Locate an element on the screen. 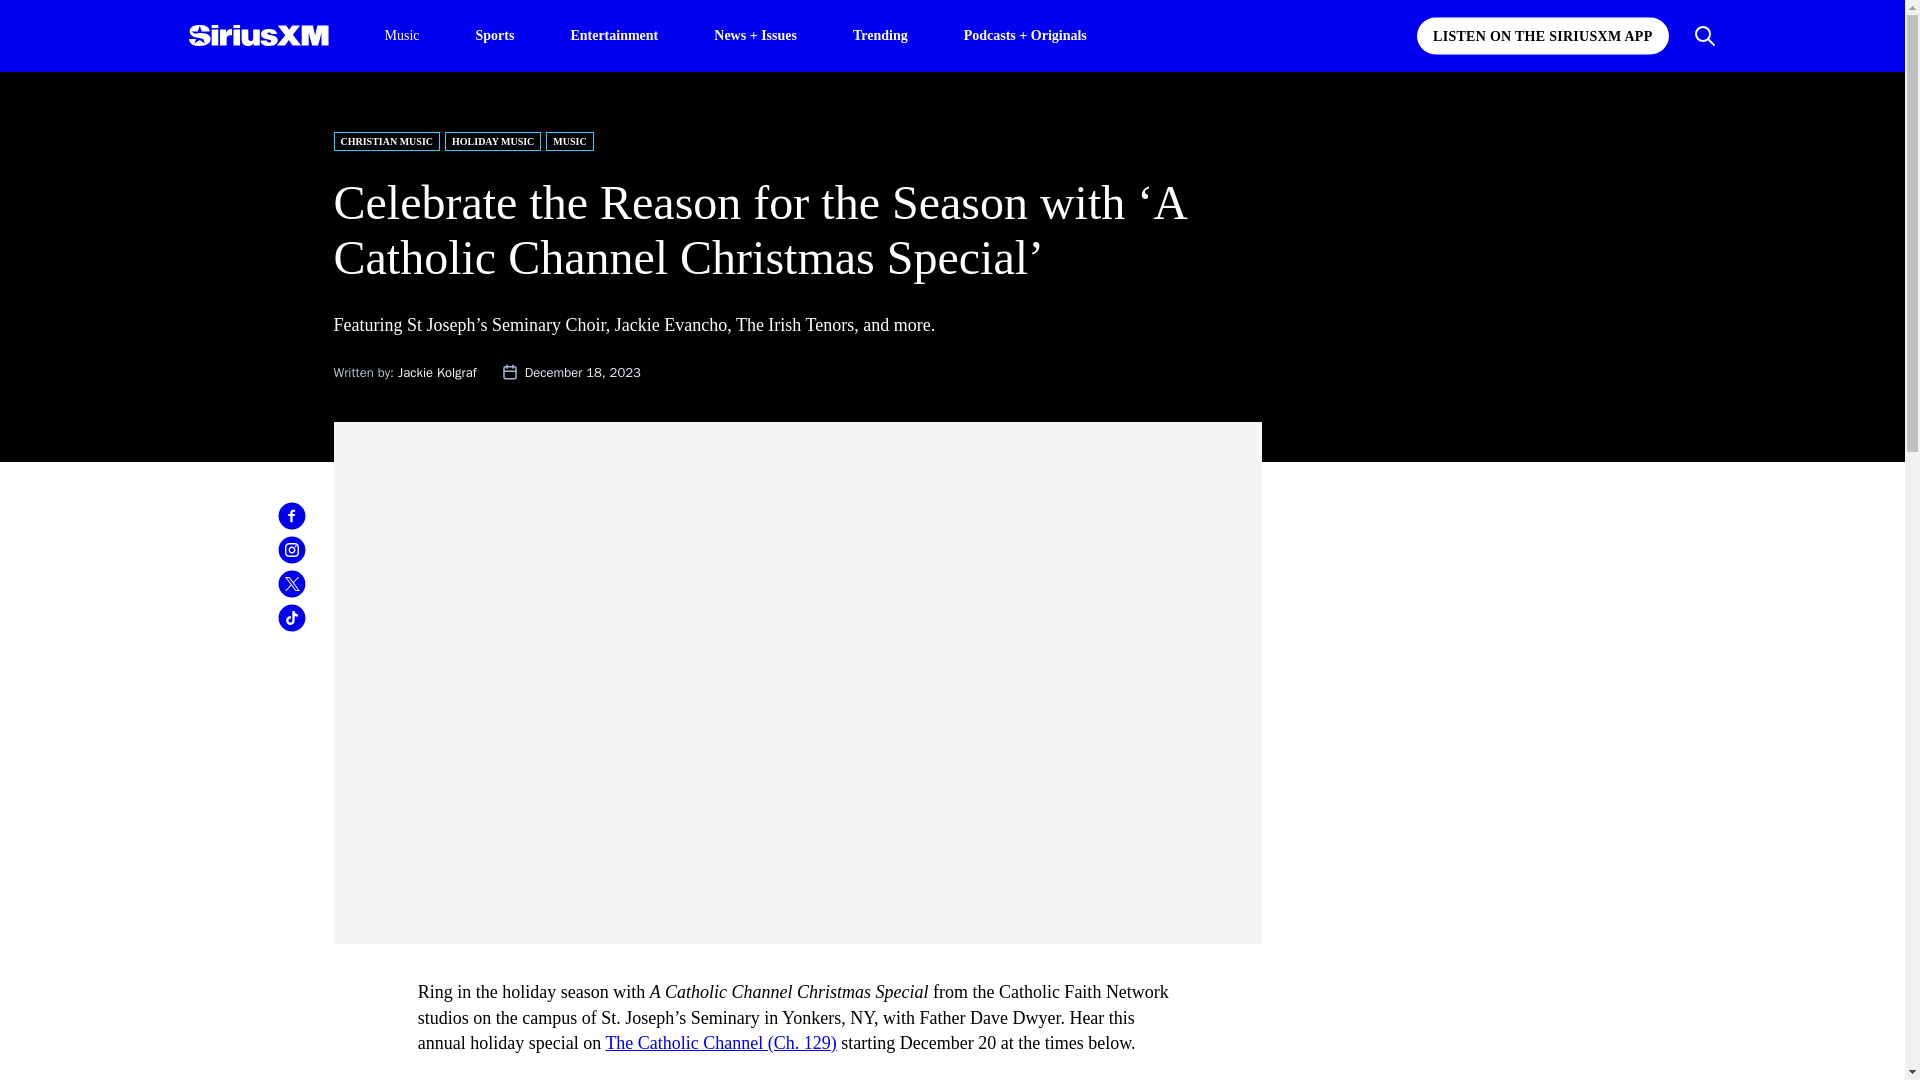 The image size is (1920, 1080). MUSIC is located at coordinates (569, 141).